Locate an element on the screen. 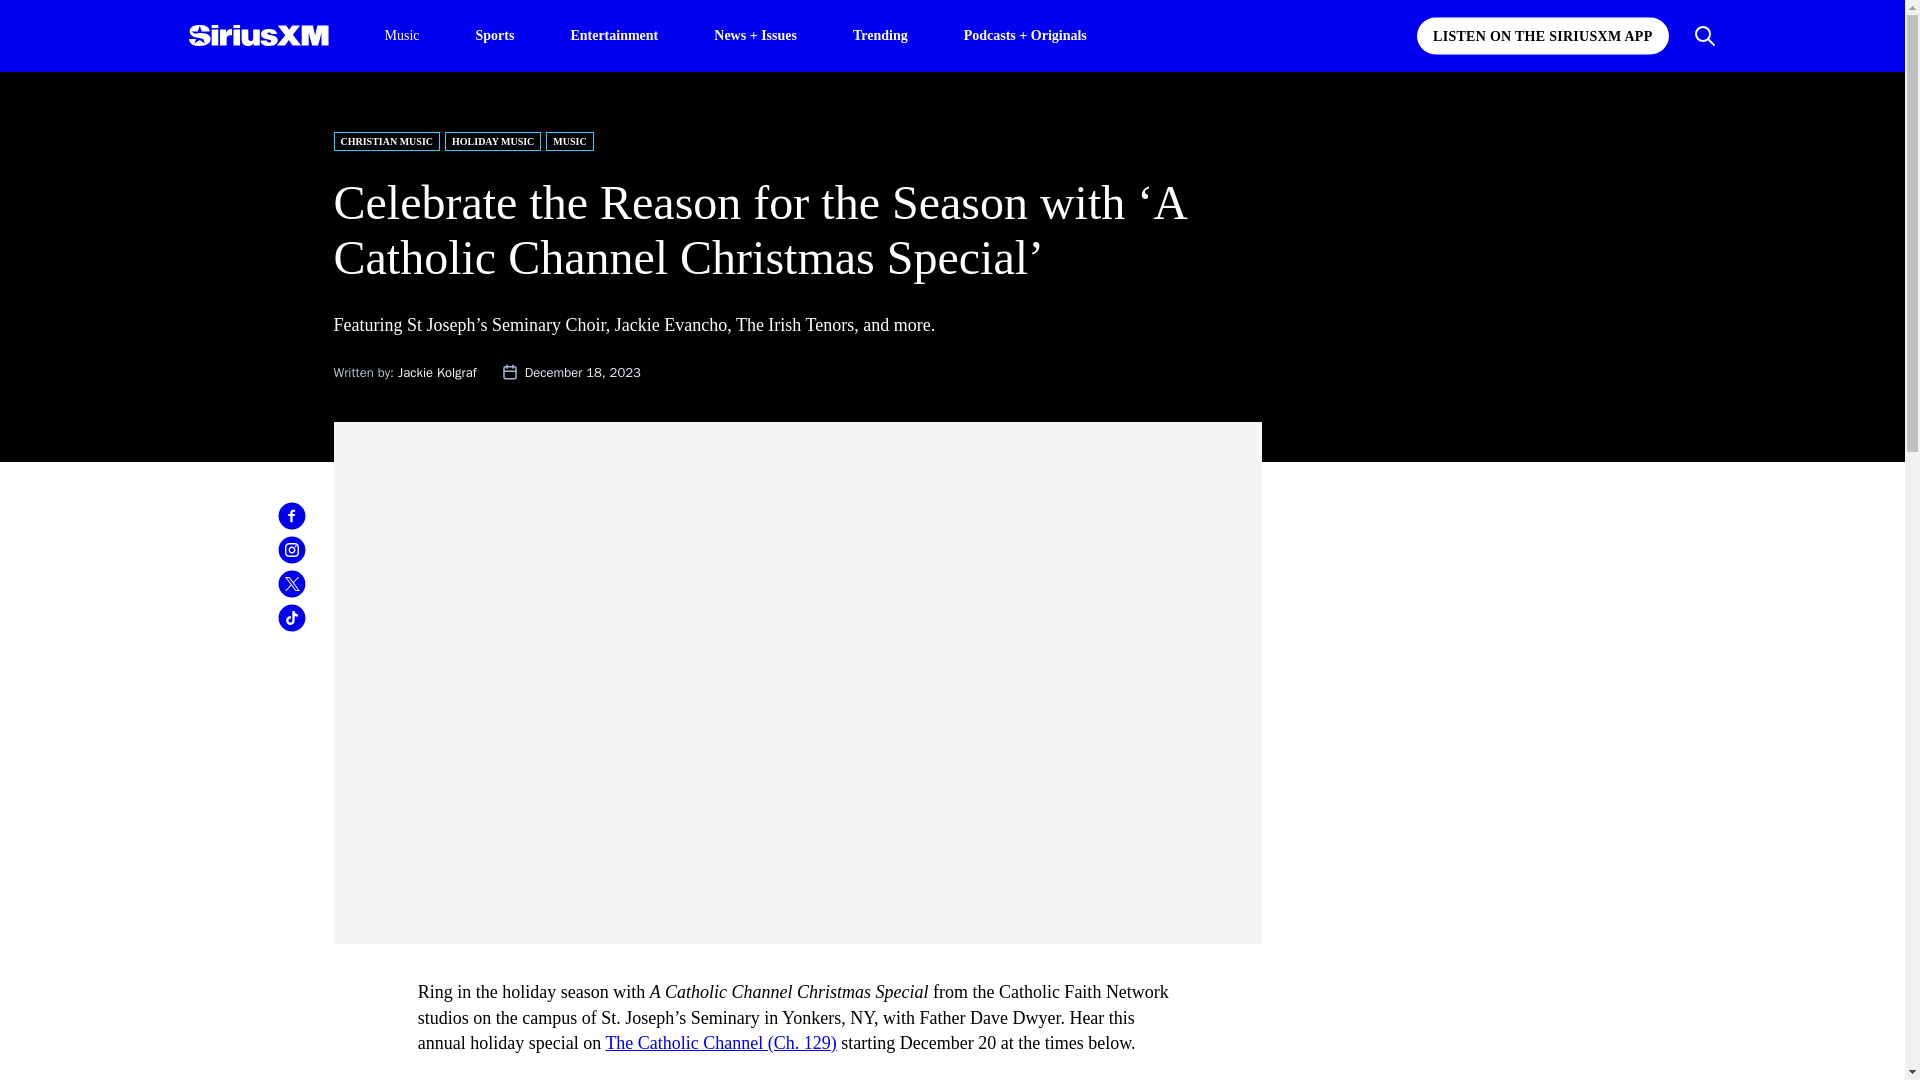 The image size is (1920, 1080). MUSIC is located at coordinates (569, 141).